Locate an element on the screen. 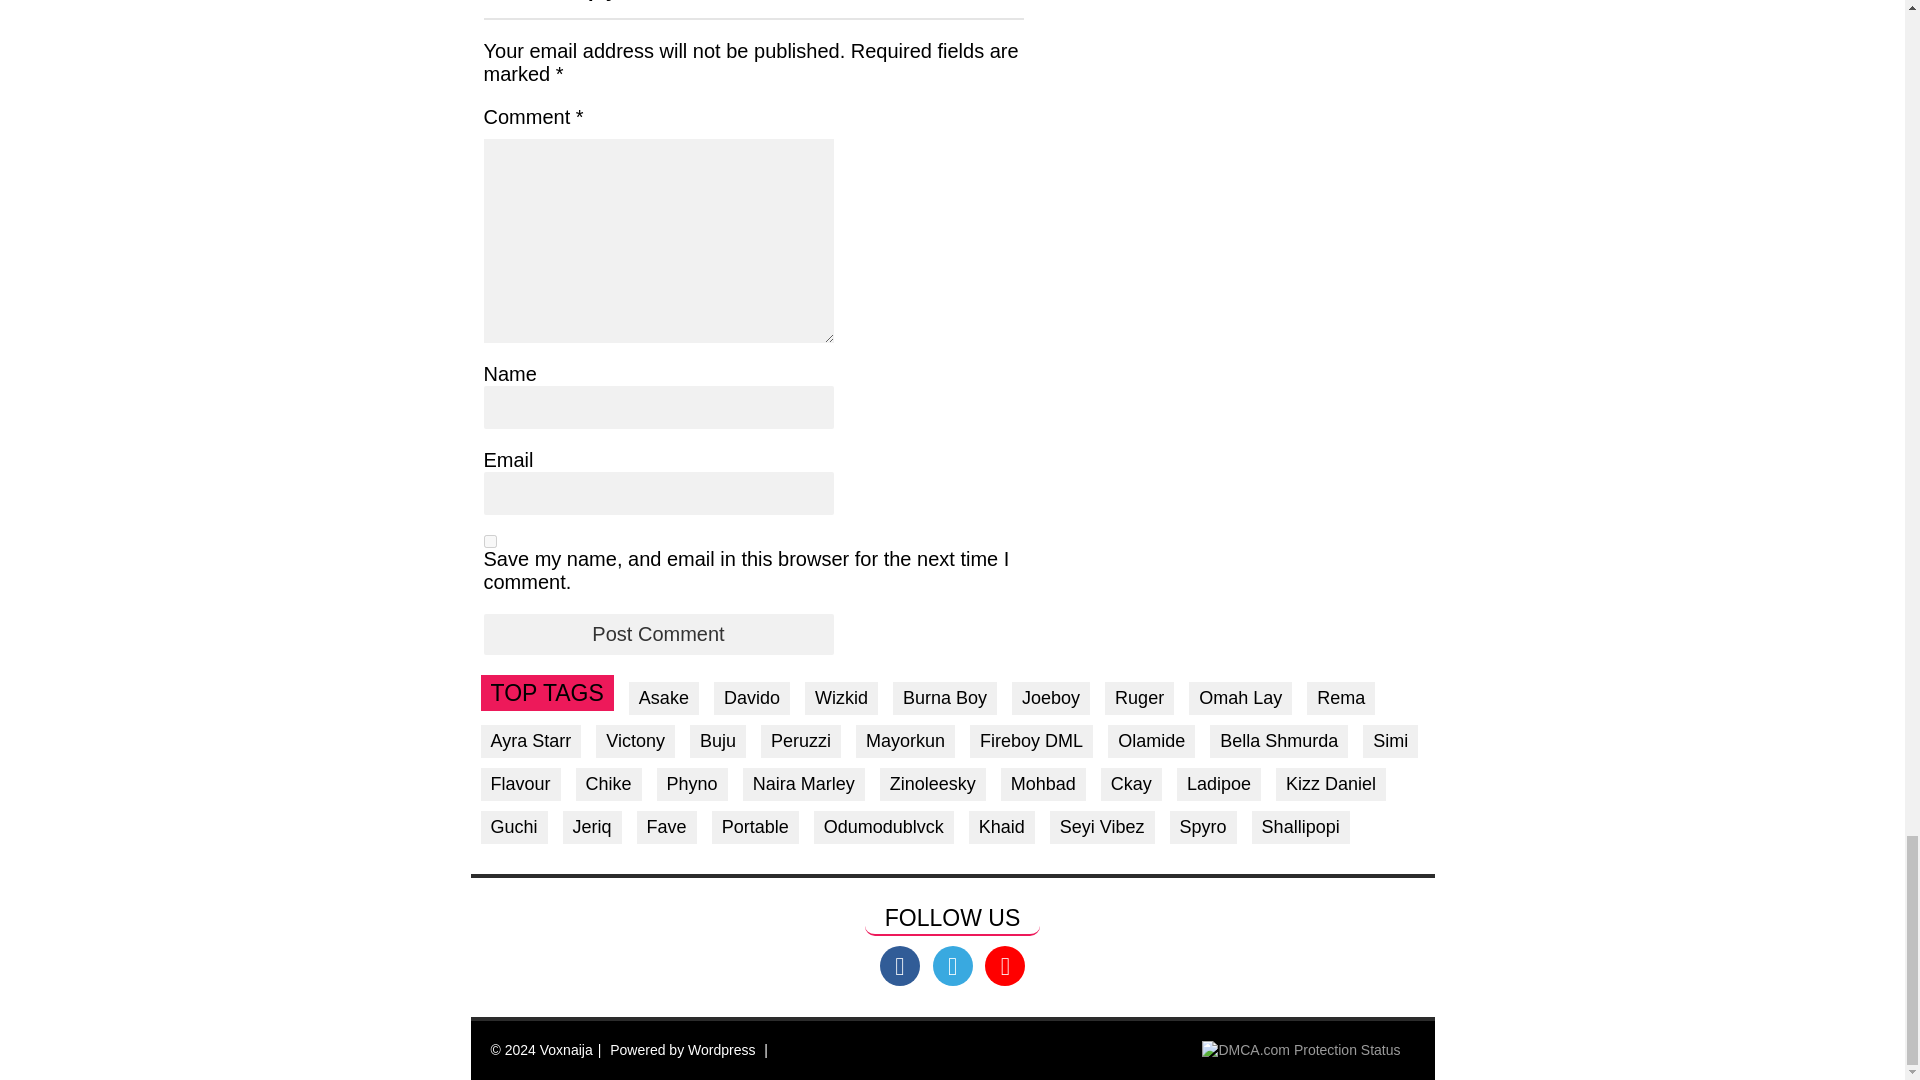 This screenshot has height=1080, width=1920. yes is located at coordinates (490, 540).